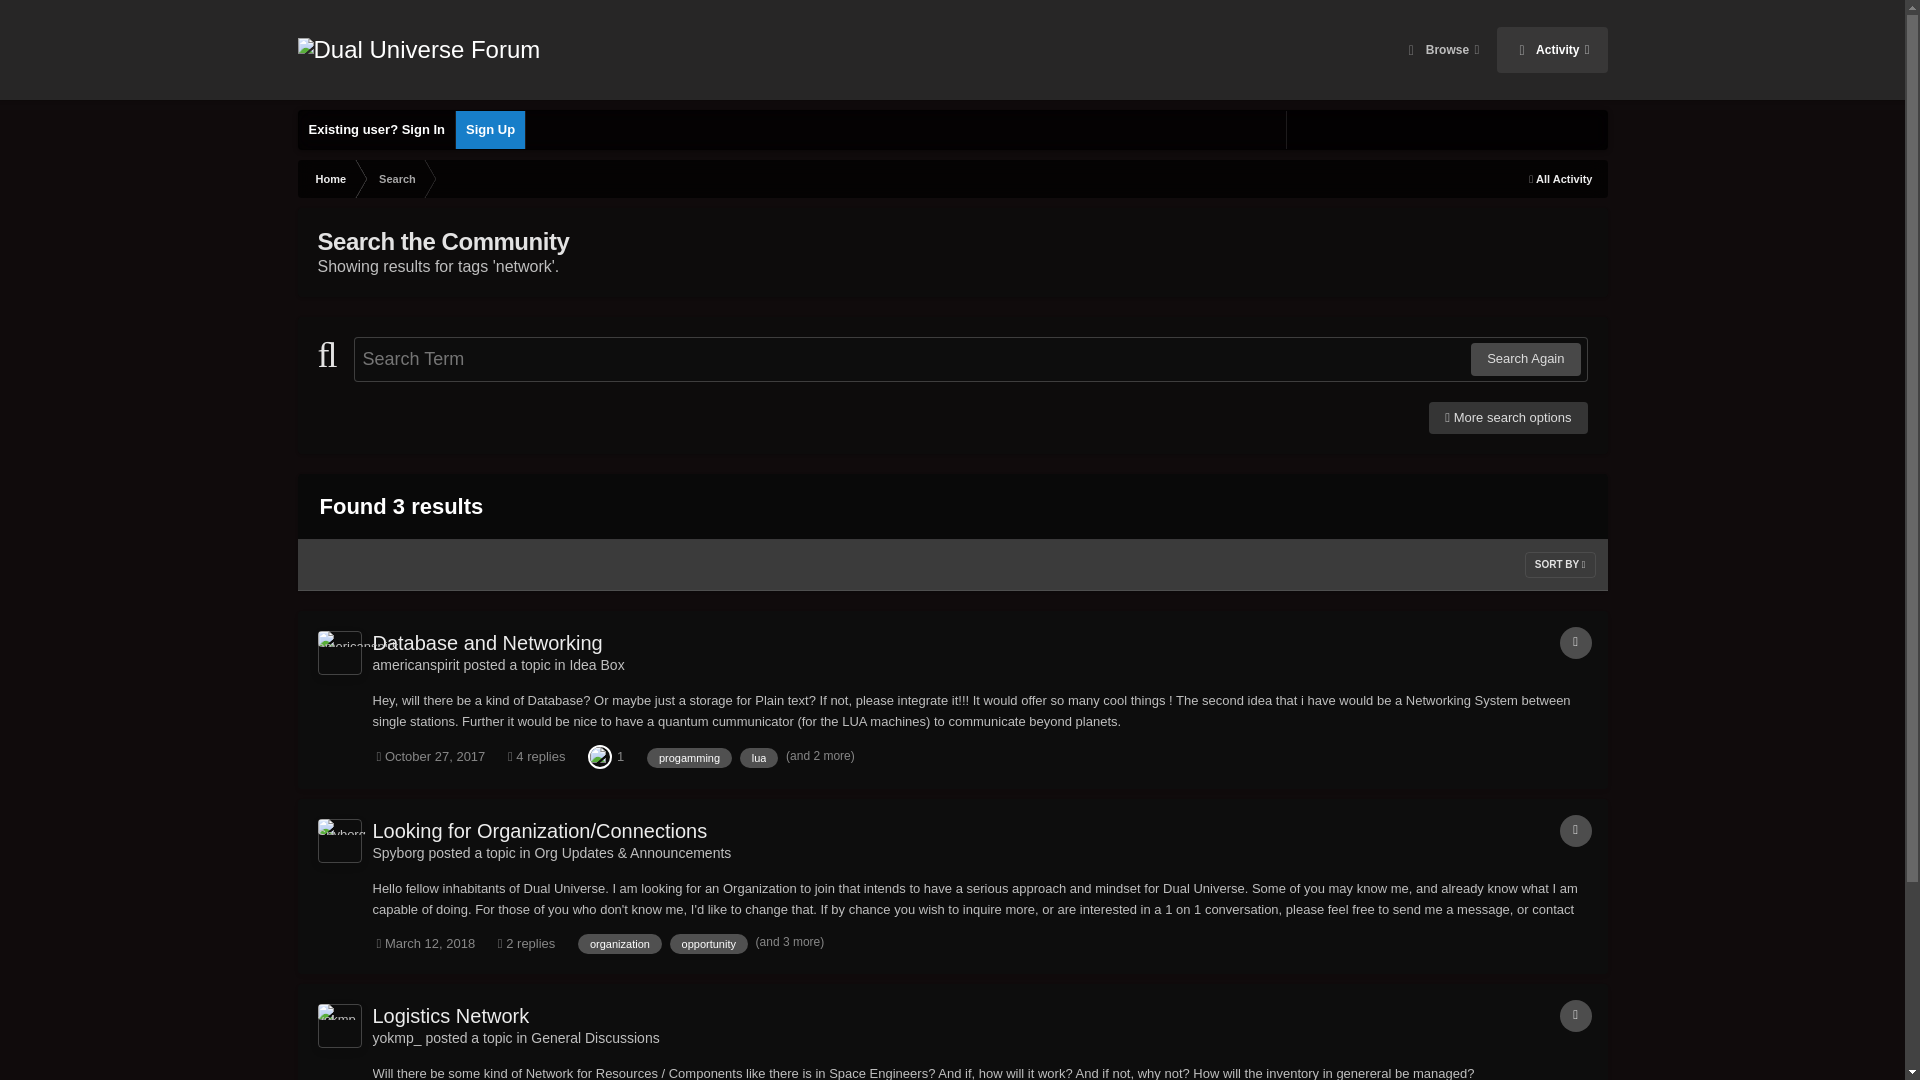 This screenshot has width=1920, height=1080. What do you see at coordinates (1508, 418) in the screenshot?
I see `More search options` at bounding box center [1508, 418].